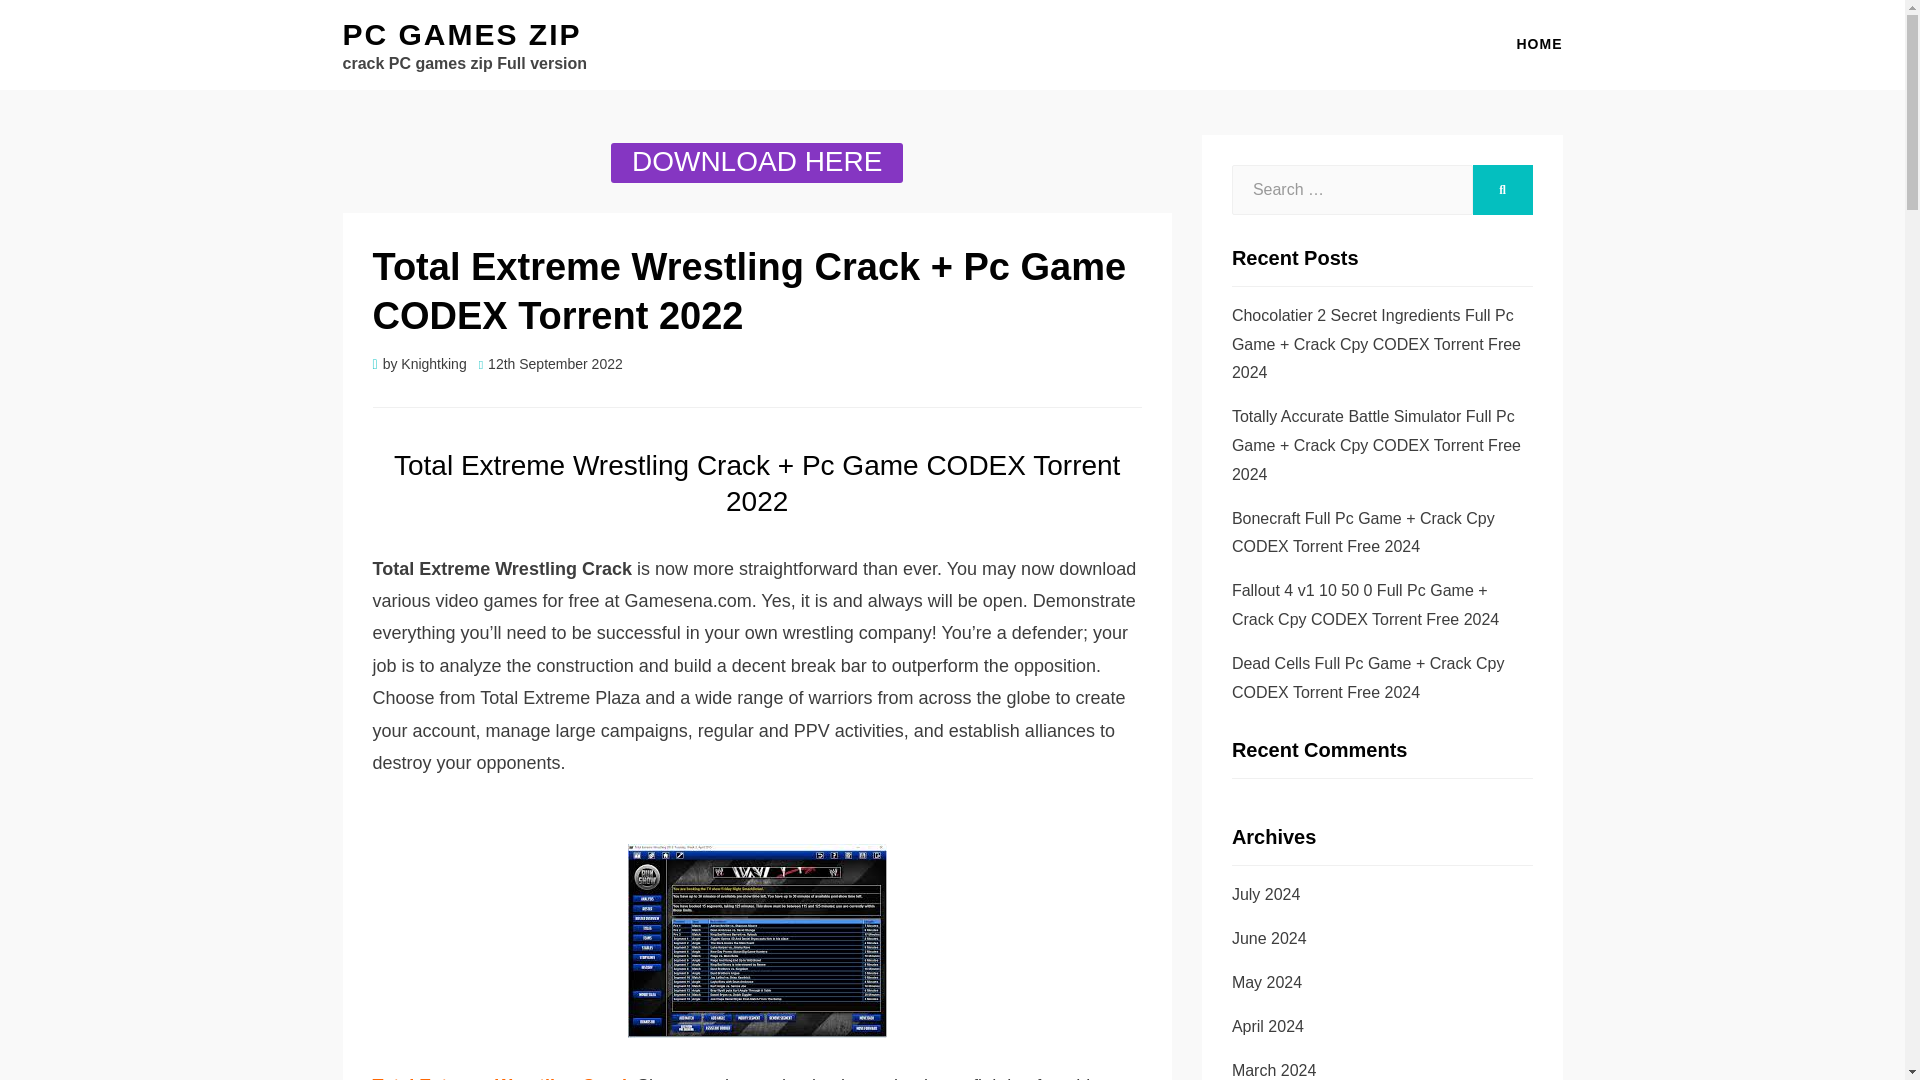 This screenshot has width=1920, height=1080. What do you see at coordinates (550, 364) in the screenshot?
I see `12th September 2022` at bounding box center [550, 364].